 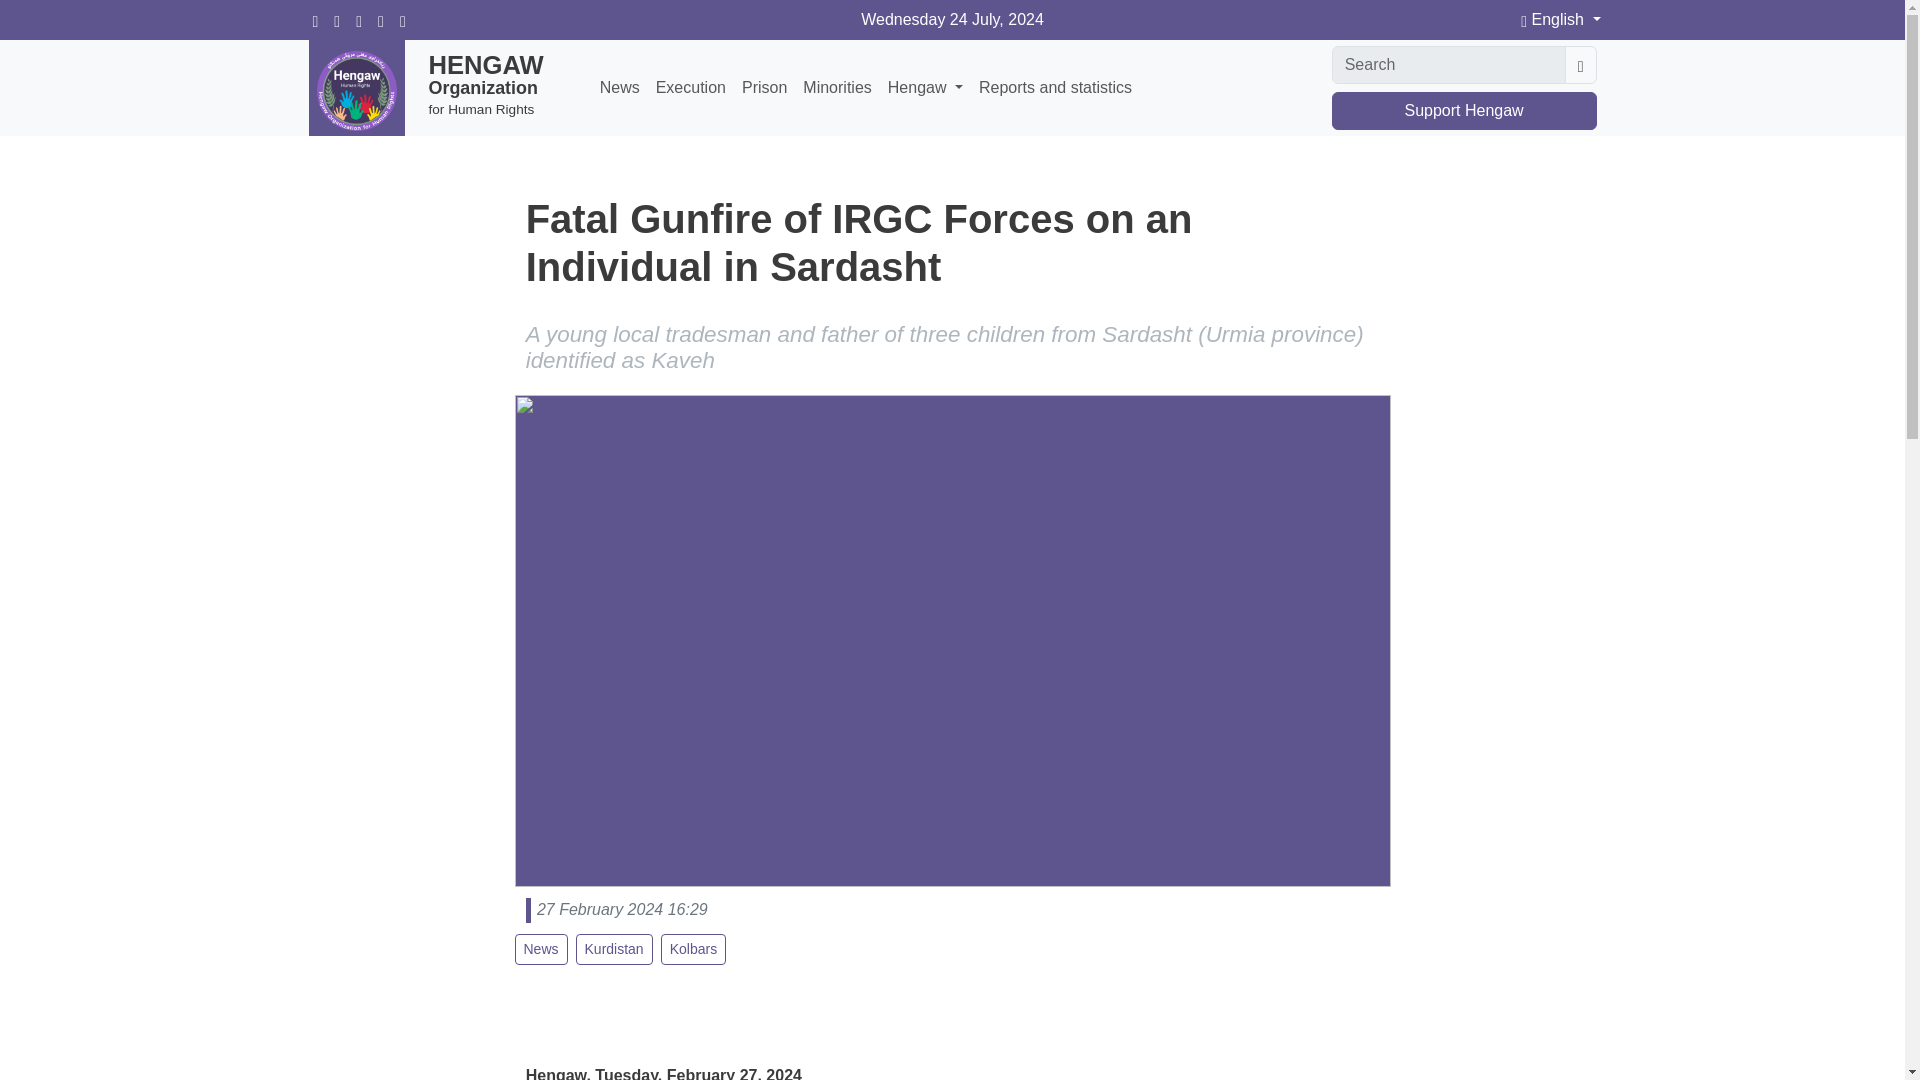 I want to click on English, so click(x=1560, y=20).